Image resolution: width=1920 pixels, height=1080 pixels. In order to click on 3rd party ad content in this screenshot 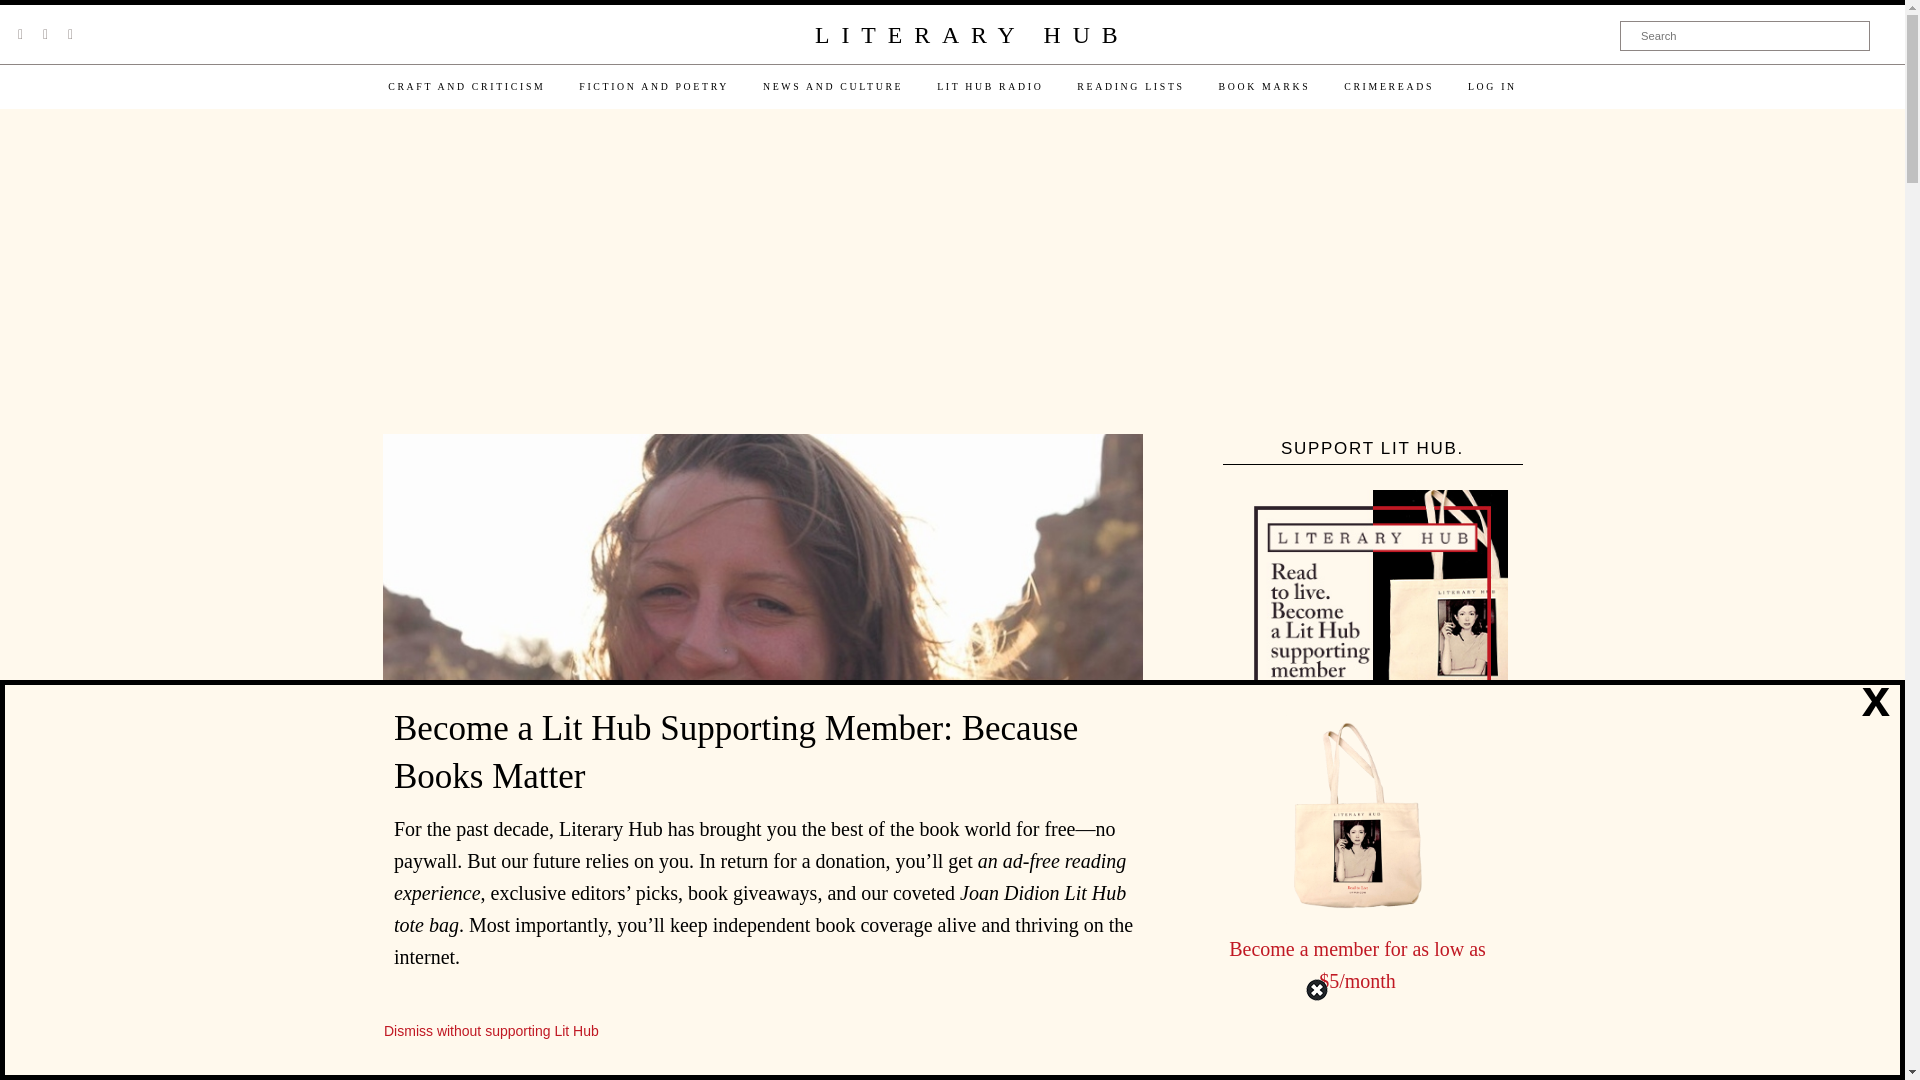, I will do `click(951, 273)`.